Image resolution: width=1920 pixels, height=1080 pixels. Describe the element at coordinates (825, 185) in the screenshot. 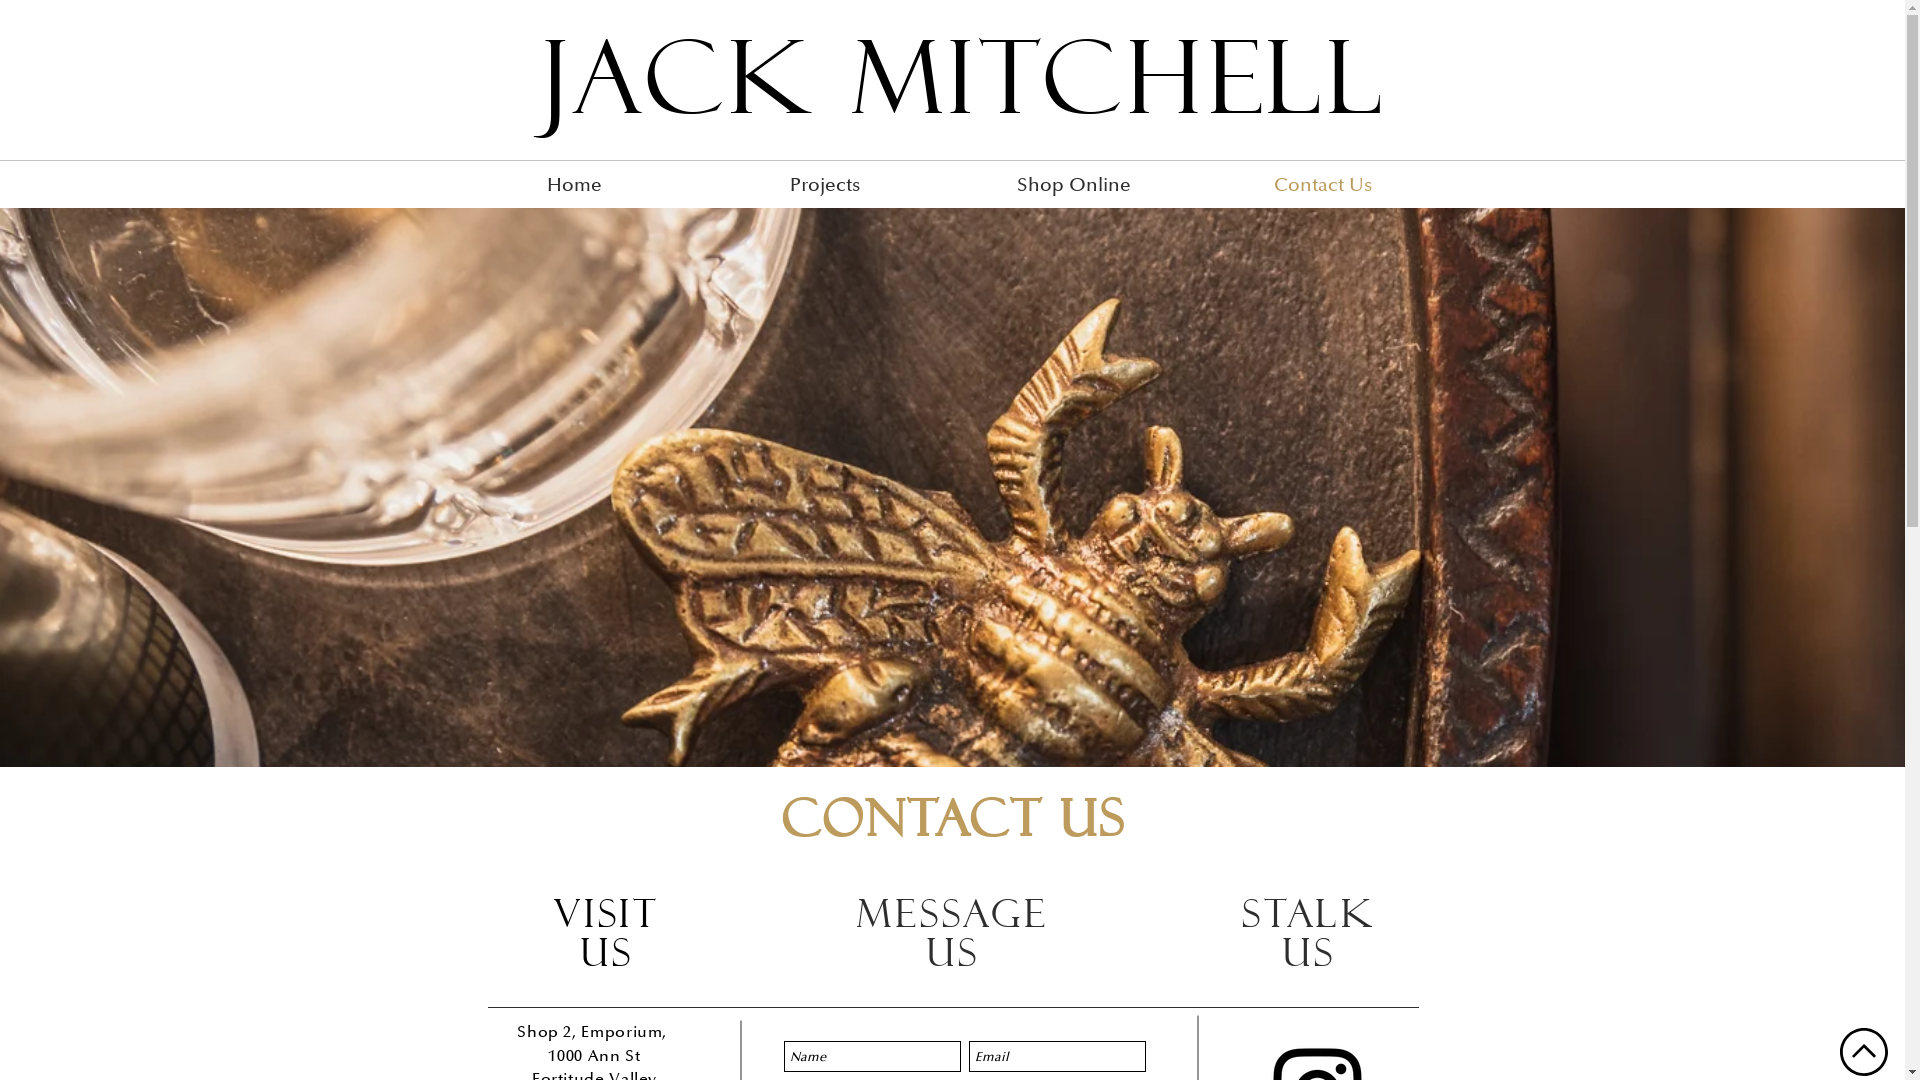

I see `Projects` at that location.